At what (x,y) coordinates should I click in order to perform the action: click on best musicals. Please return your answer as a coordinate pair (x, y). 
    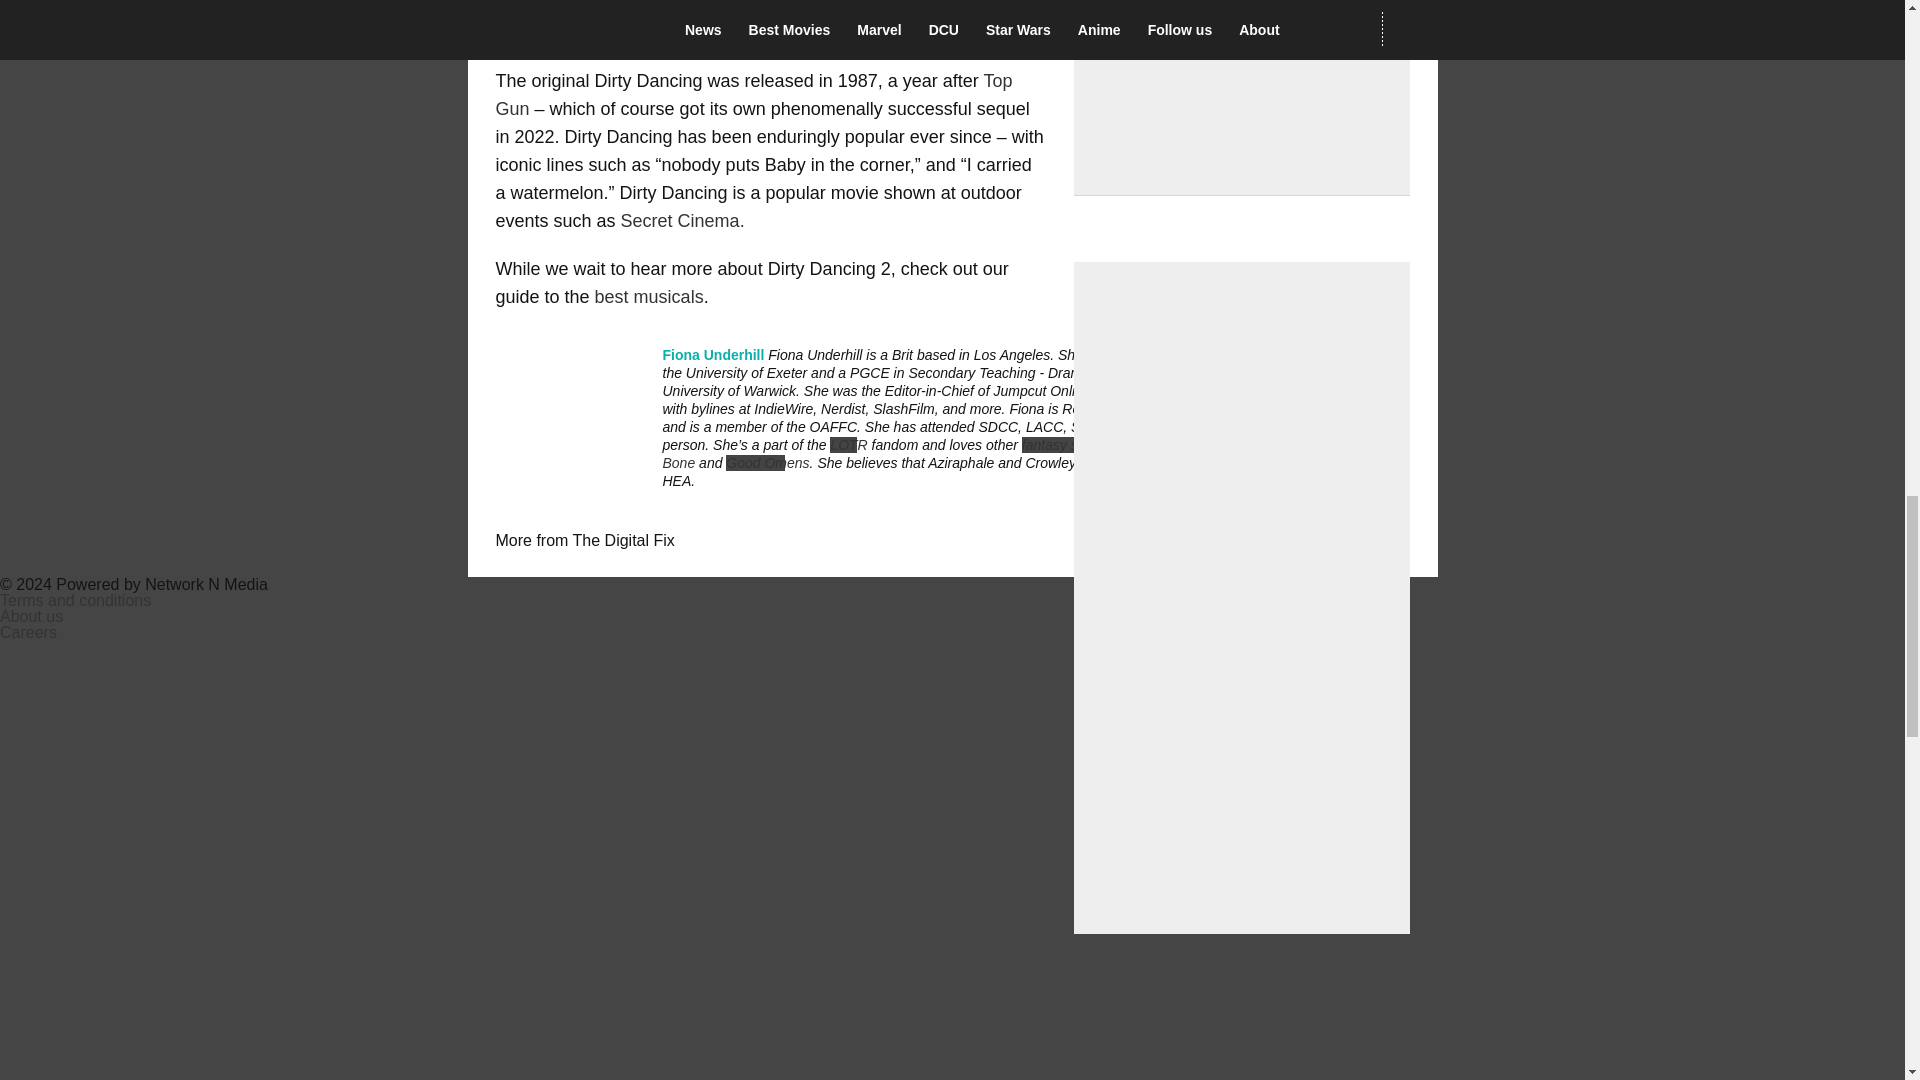
    Looking at the image, I should click on (650, 296).